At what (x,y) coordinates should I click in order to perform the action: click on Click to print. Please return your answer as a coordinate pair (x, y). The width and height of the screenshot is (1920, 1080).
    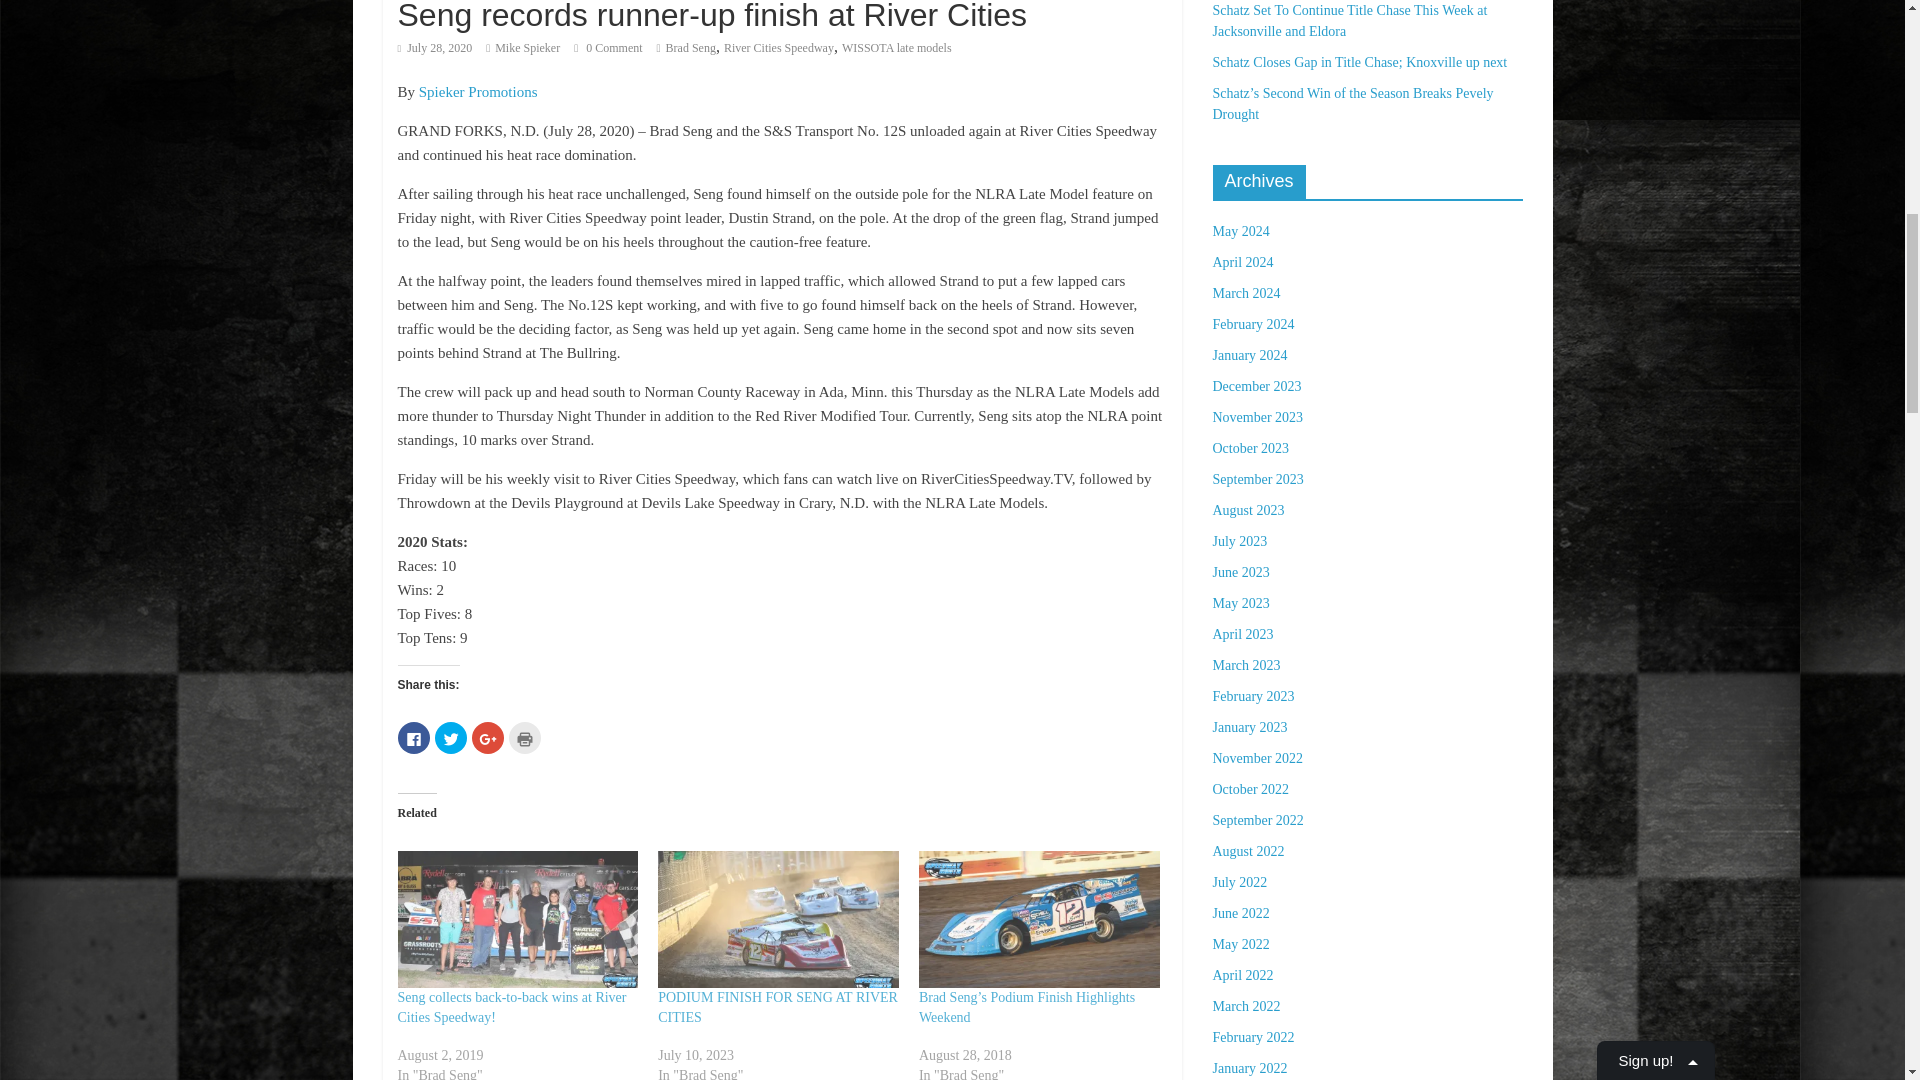
    Looking at the image, I should click on (524, 738).